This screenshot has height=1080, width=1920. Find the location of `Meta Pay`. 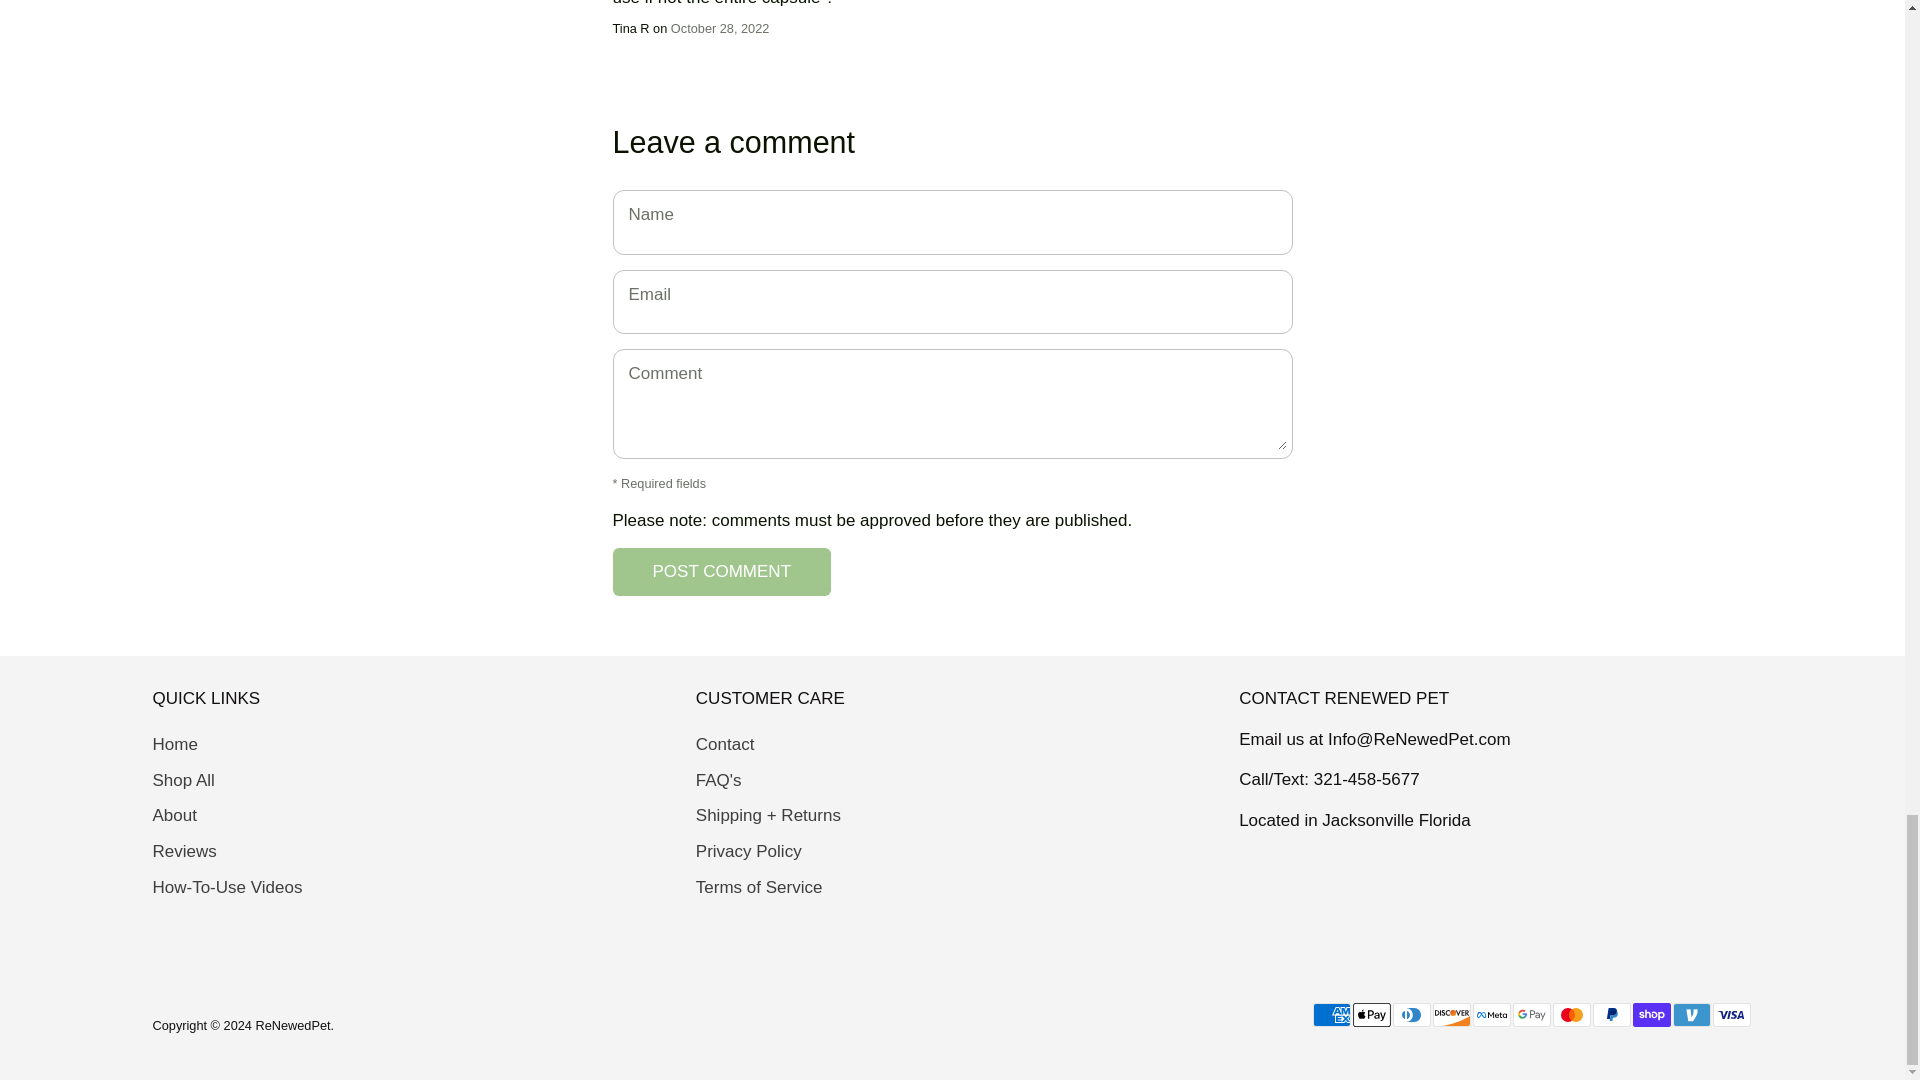

Meta Pay is located at coordinates (1490, 1015).